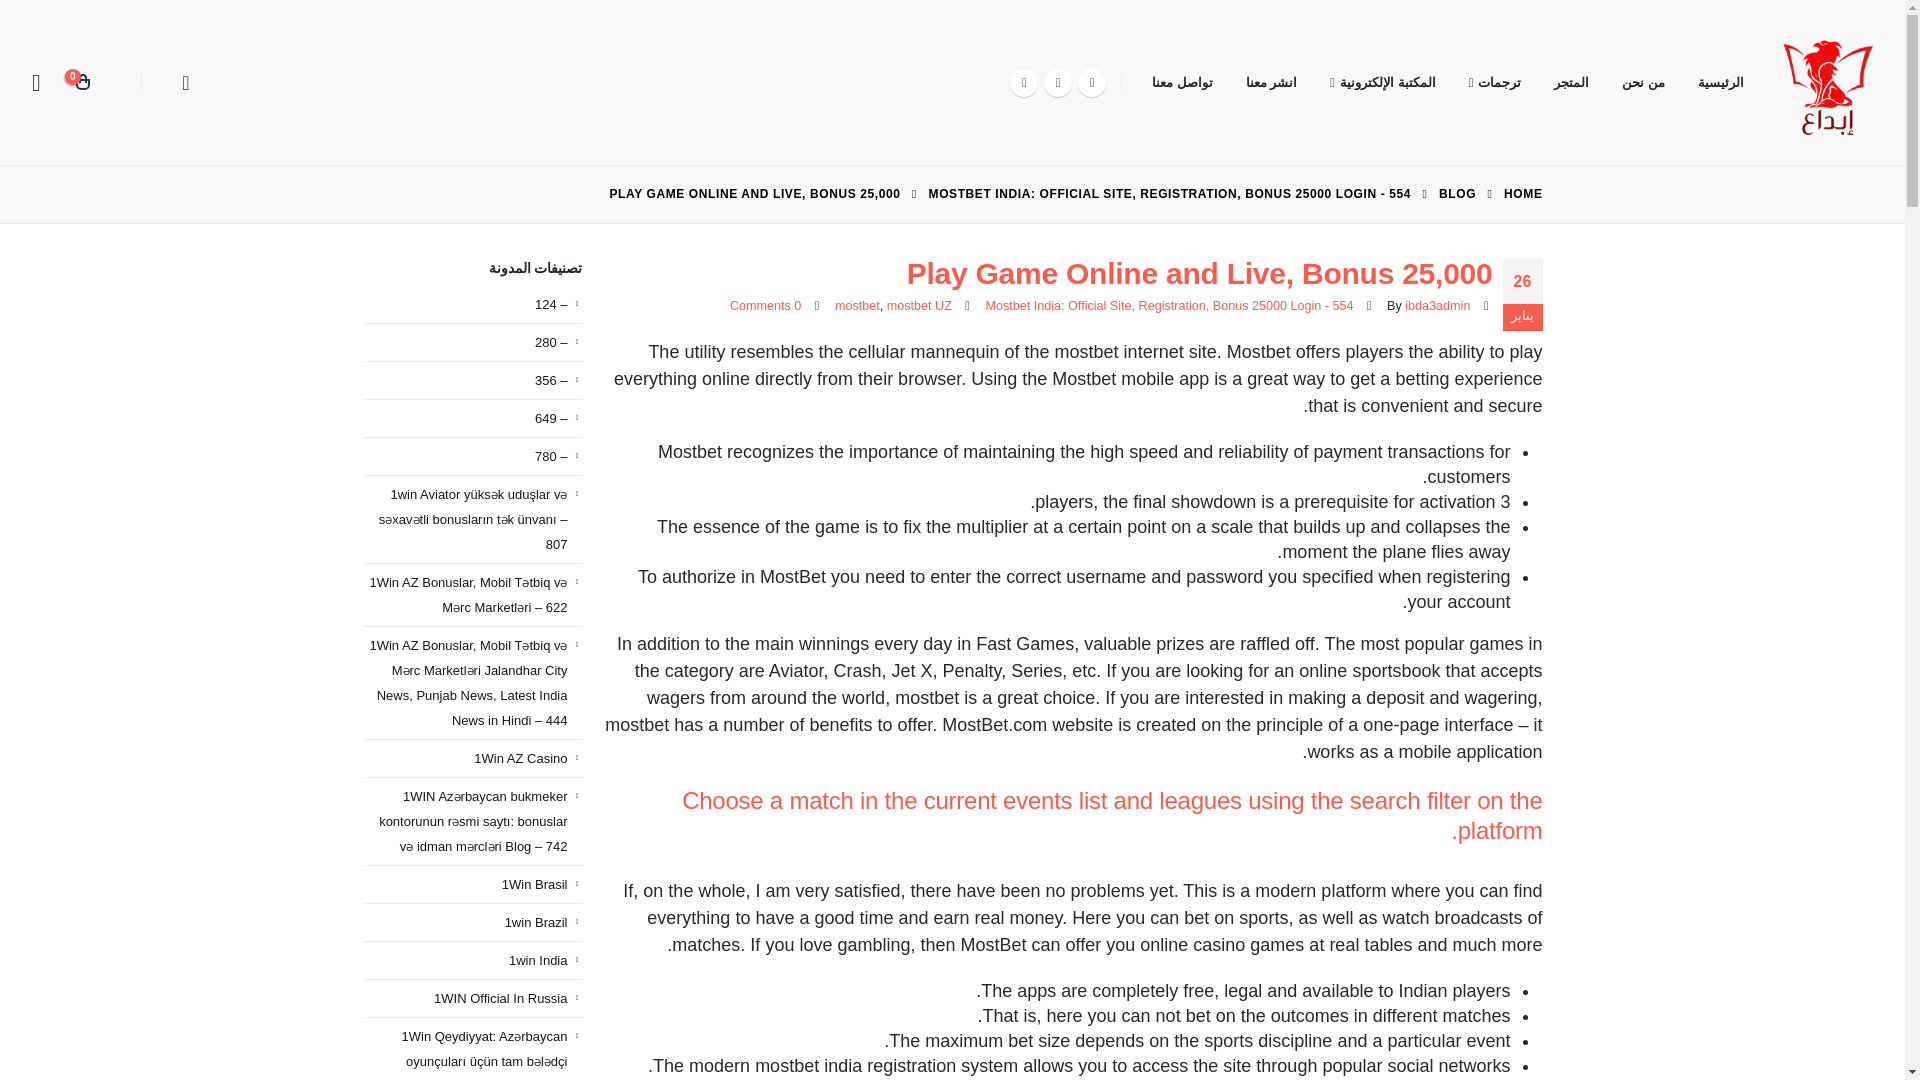 This screenshot has width=1920, height=1080. What do you see at coordinates (764, 306) in the screenshot?
I see `0 Comments` at bounding box center [764, 306].